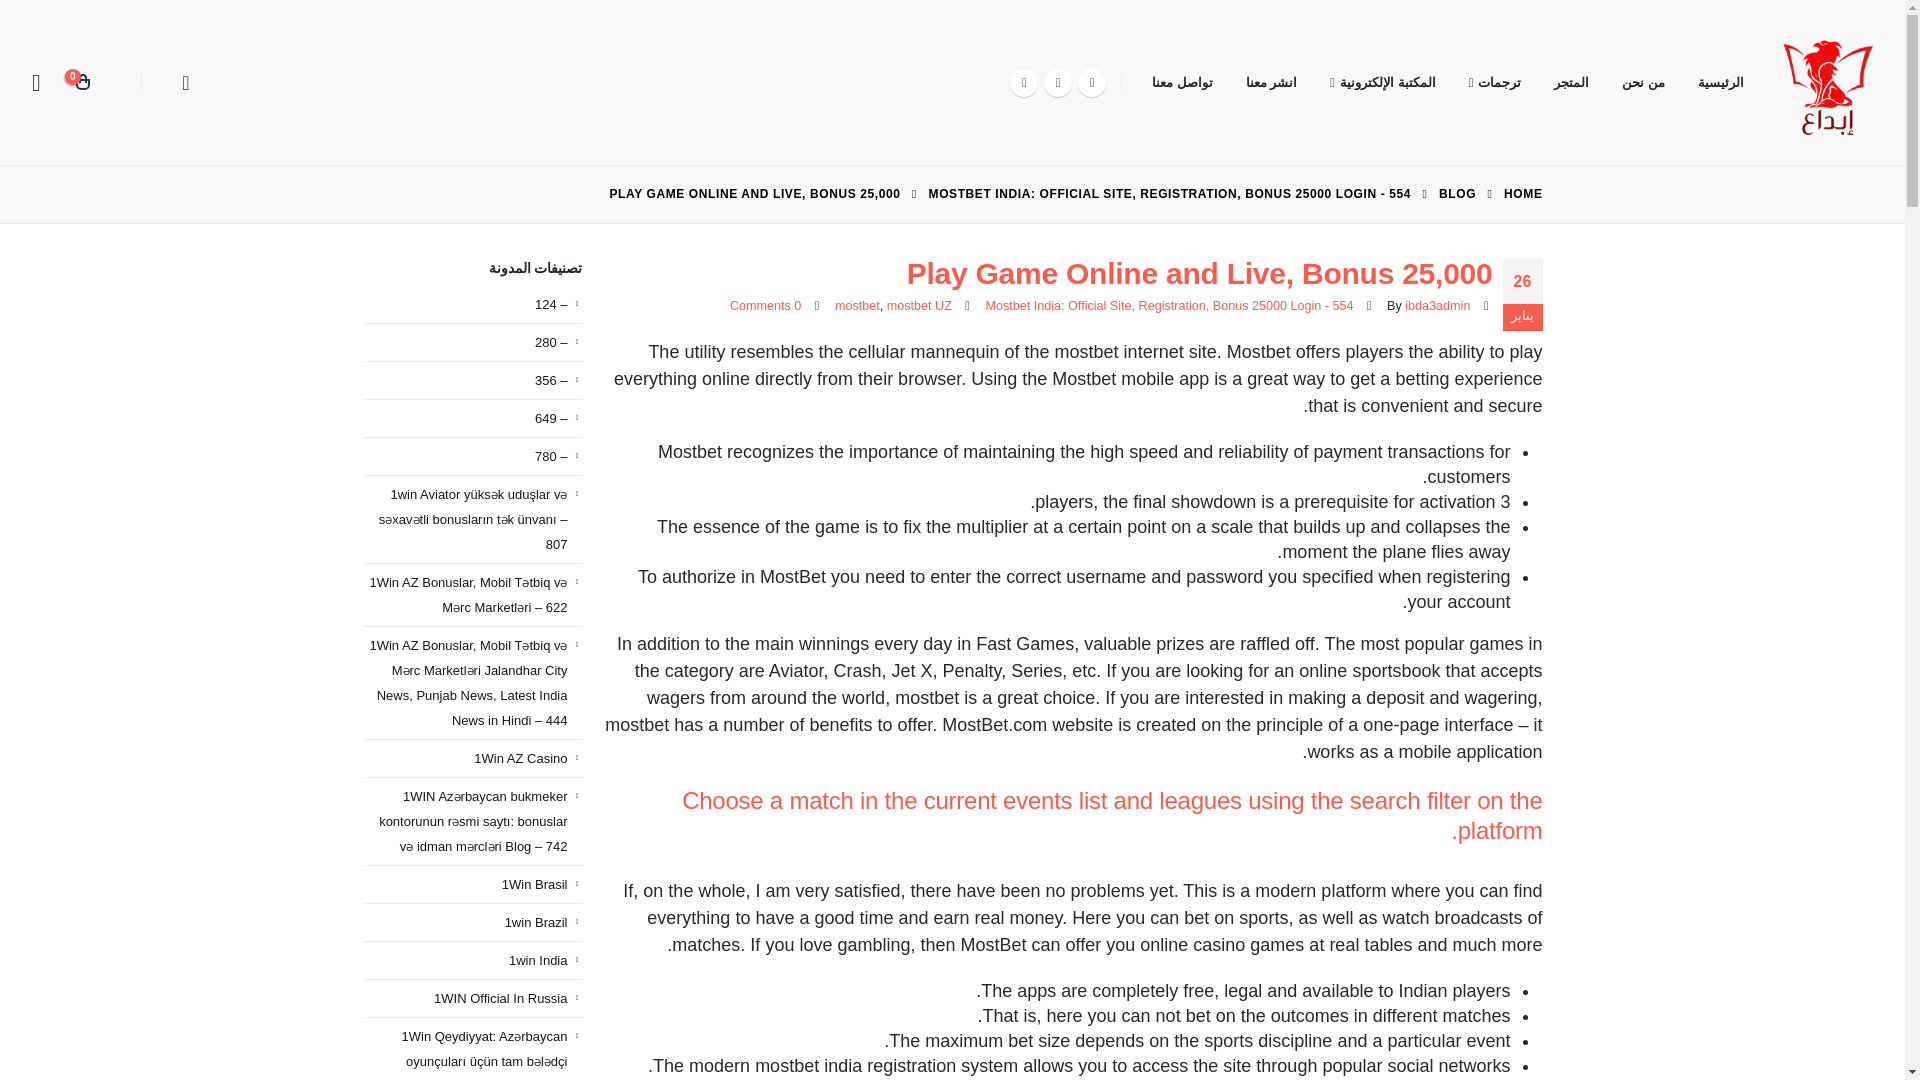 This screenshot has width=1920, height=1080. What do you see at coordinates (764, 306) in the screenshot?
I see `0 Comments` at bounding box center [764, 306].